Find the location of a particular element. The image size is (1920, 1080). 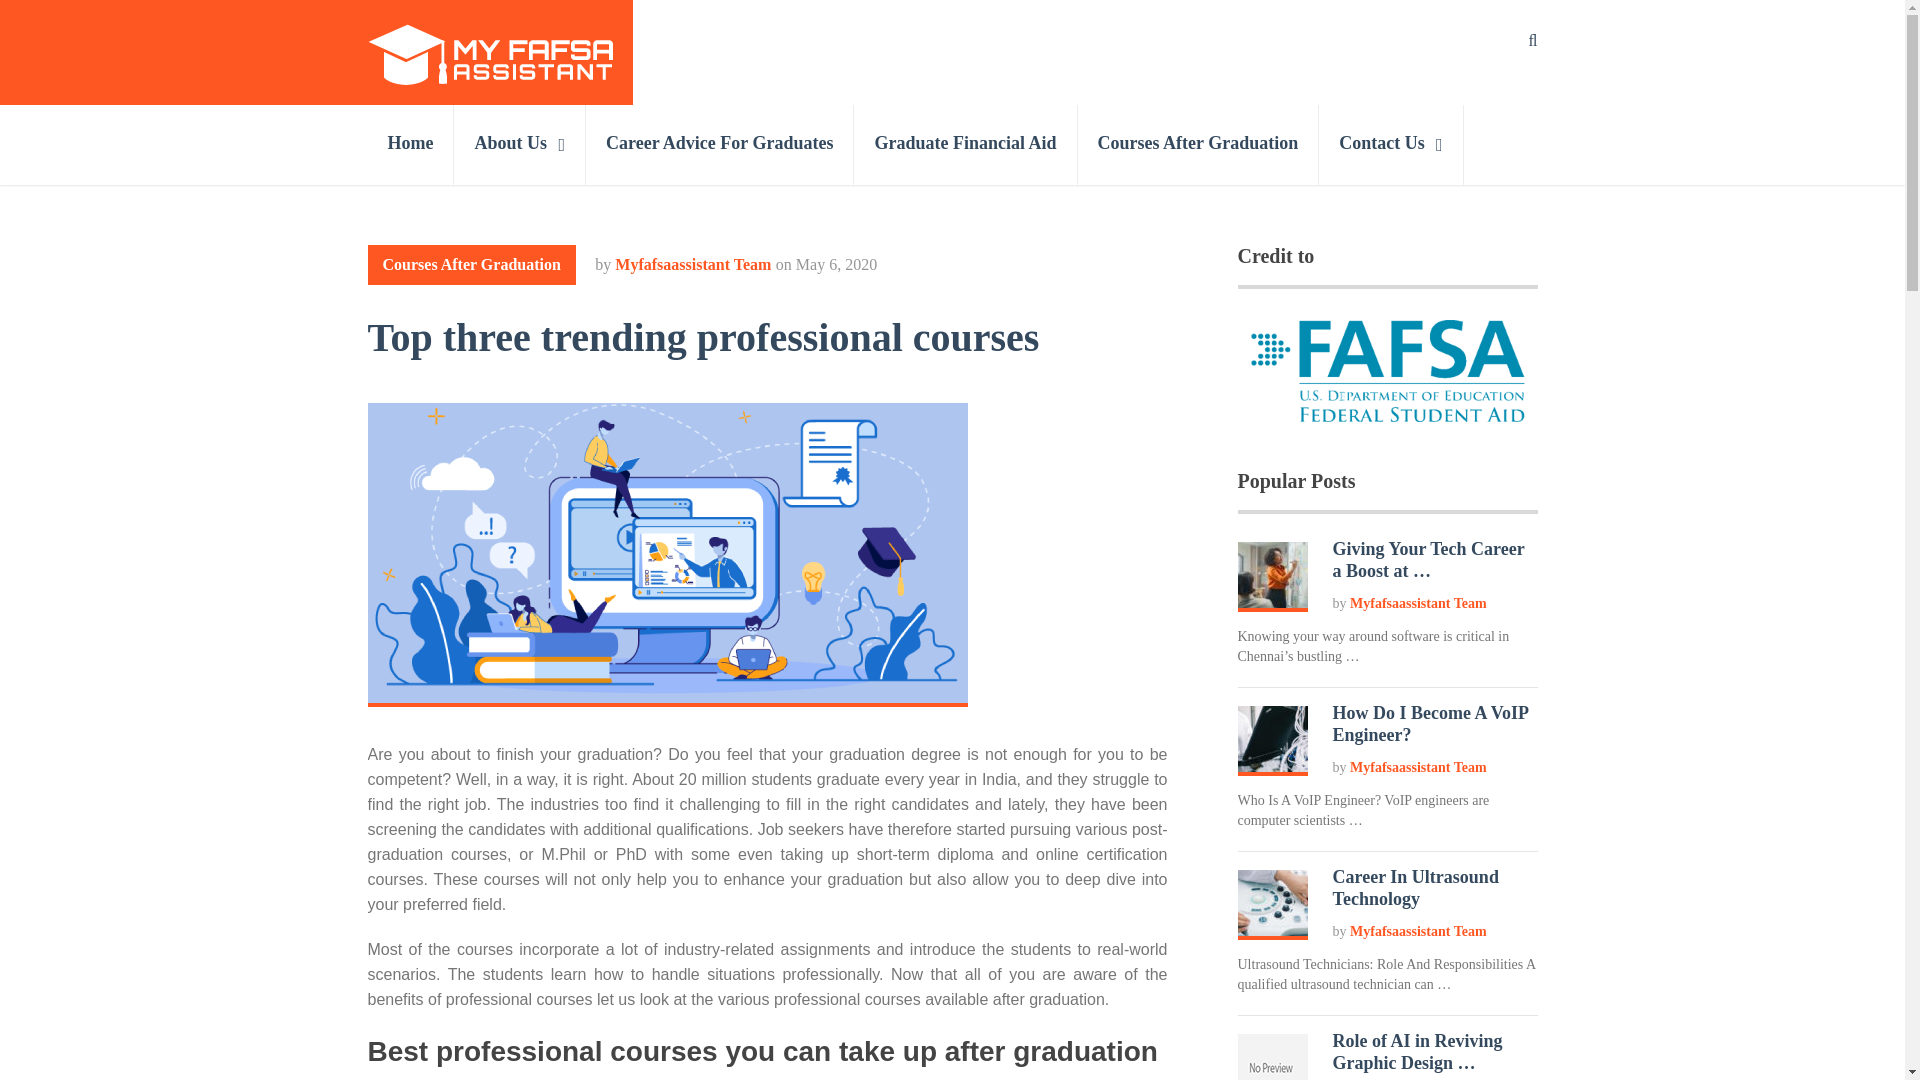

Courses After Graduation is located at coordinates (472, 265).